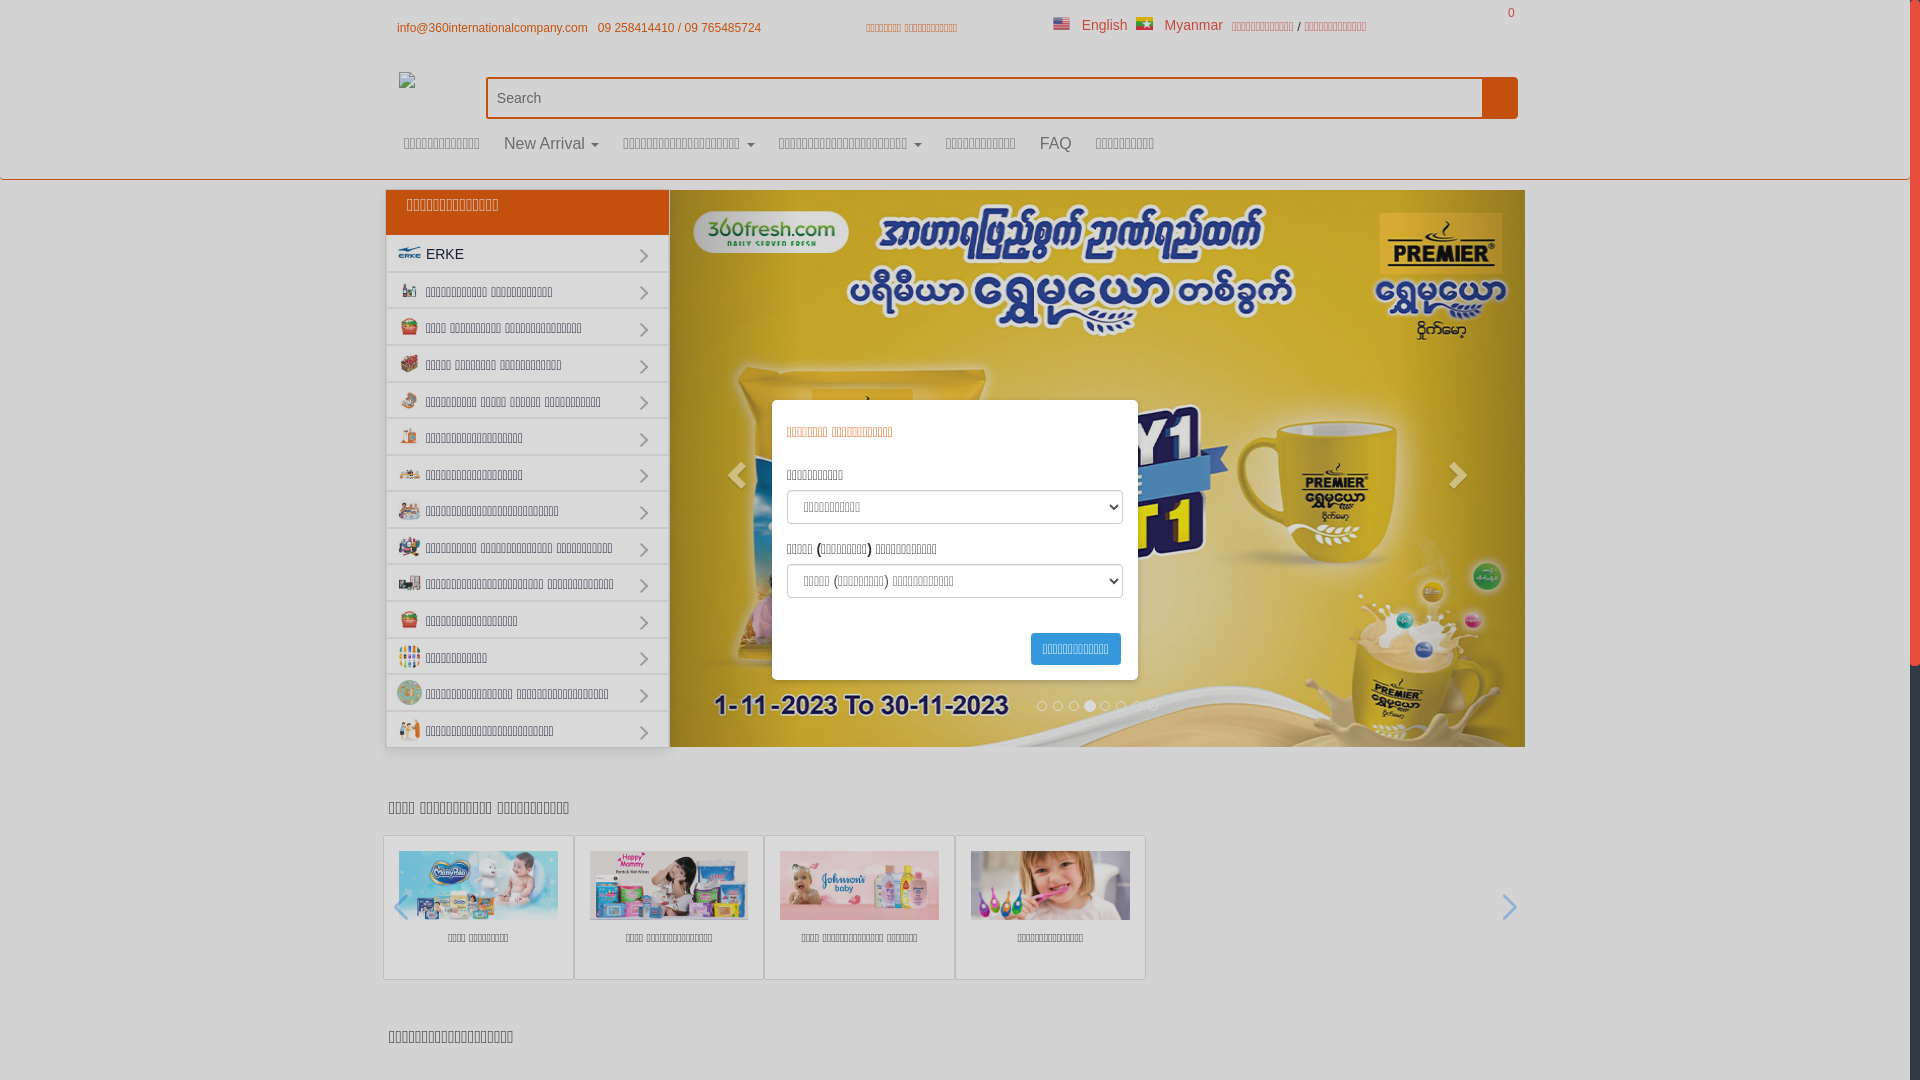 Image resolution: width=1920 pixels, height=1080 pixels. Describe the element at coordinates (1056, 144) in the screenshot. I see `FAQ` at that location.